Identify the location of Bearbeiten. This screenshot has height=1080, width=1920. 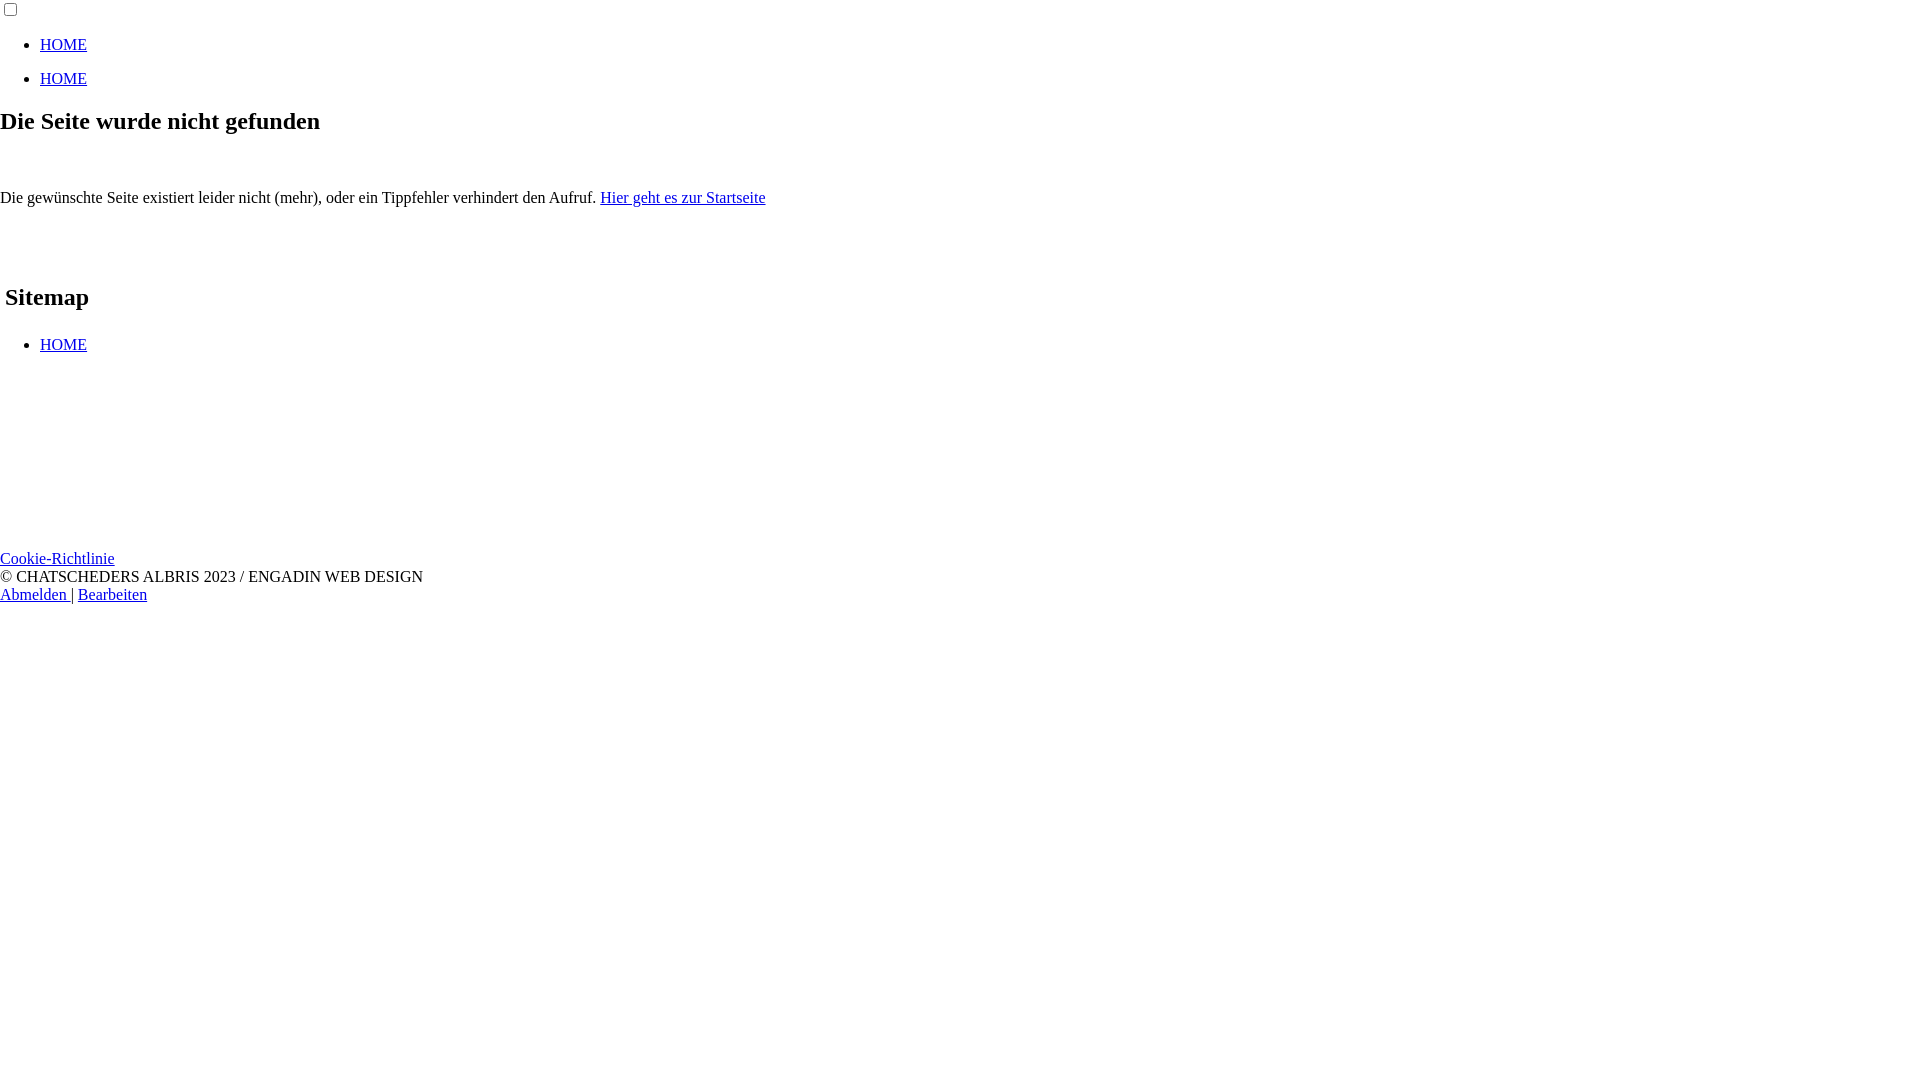
(112, 594).